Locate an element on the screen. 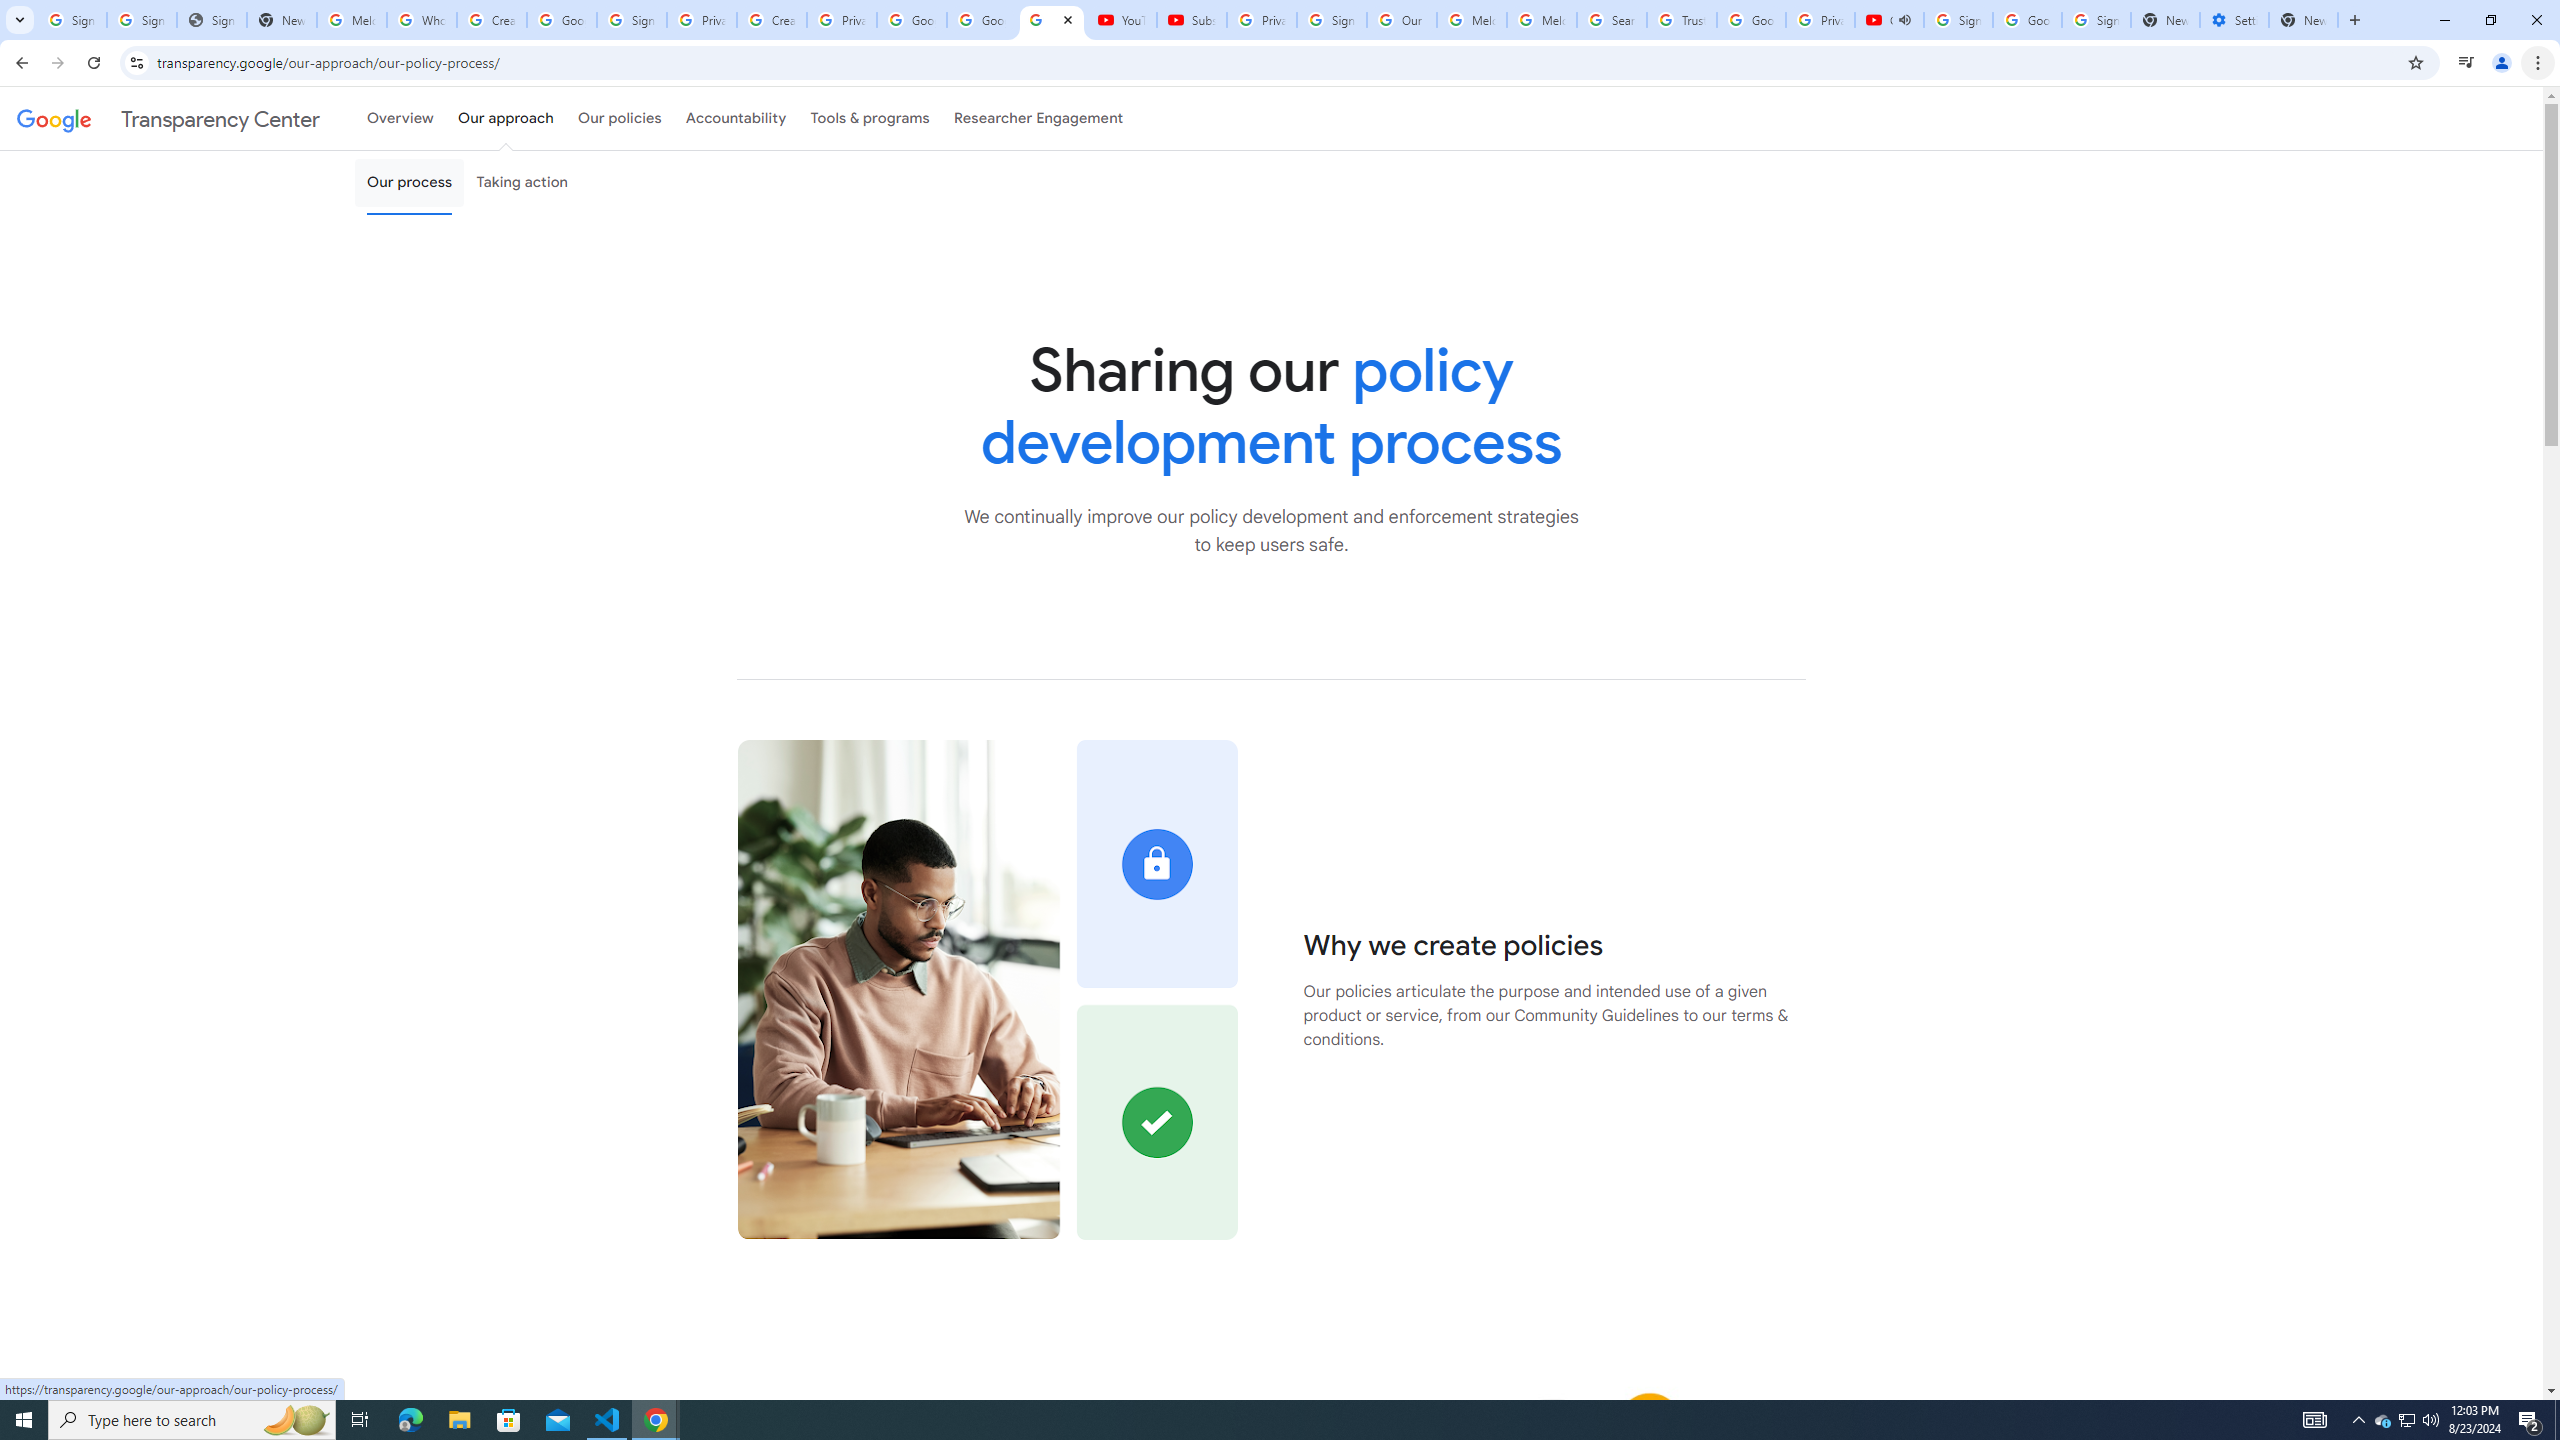 Image resolution: width=2560 pixels, height=1440 pixels. Subscriptions - YouTube is located at coordinates (1191, 20).